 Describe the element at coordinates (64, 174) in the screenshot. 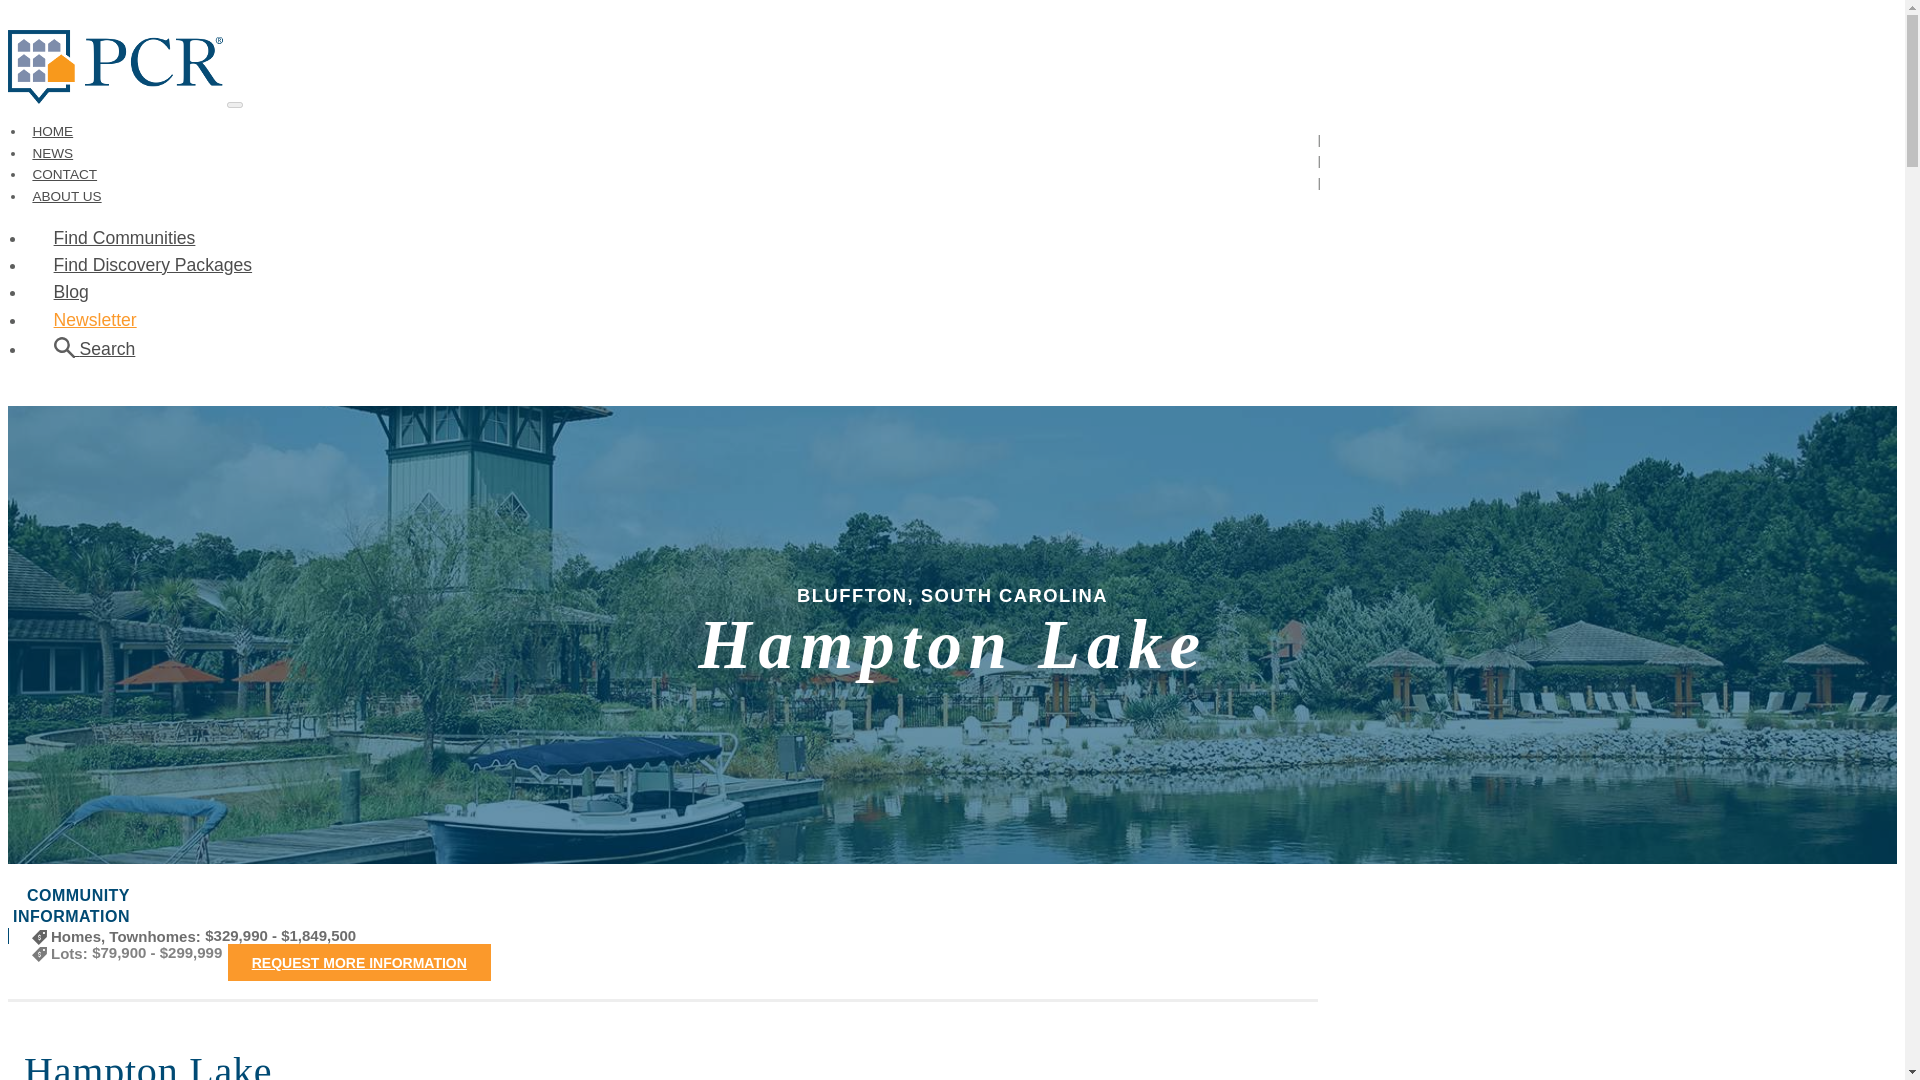

I see `Contact PrivateCommunities.com` at that location.